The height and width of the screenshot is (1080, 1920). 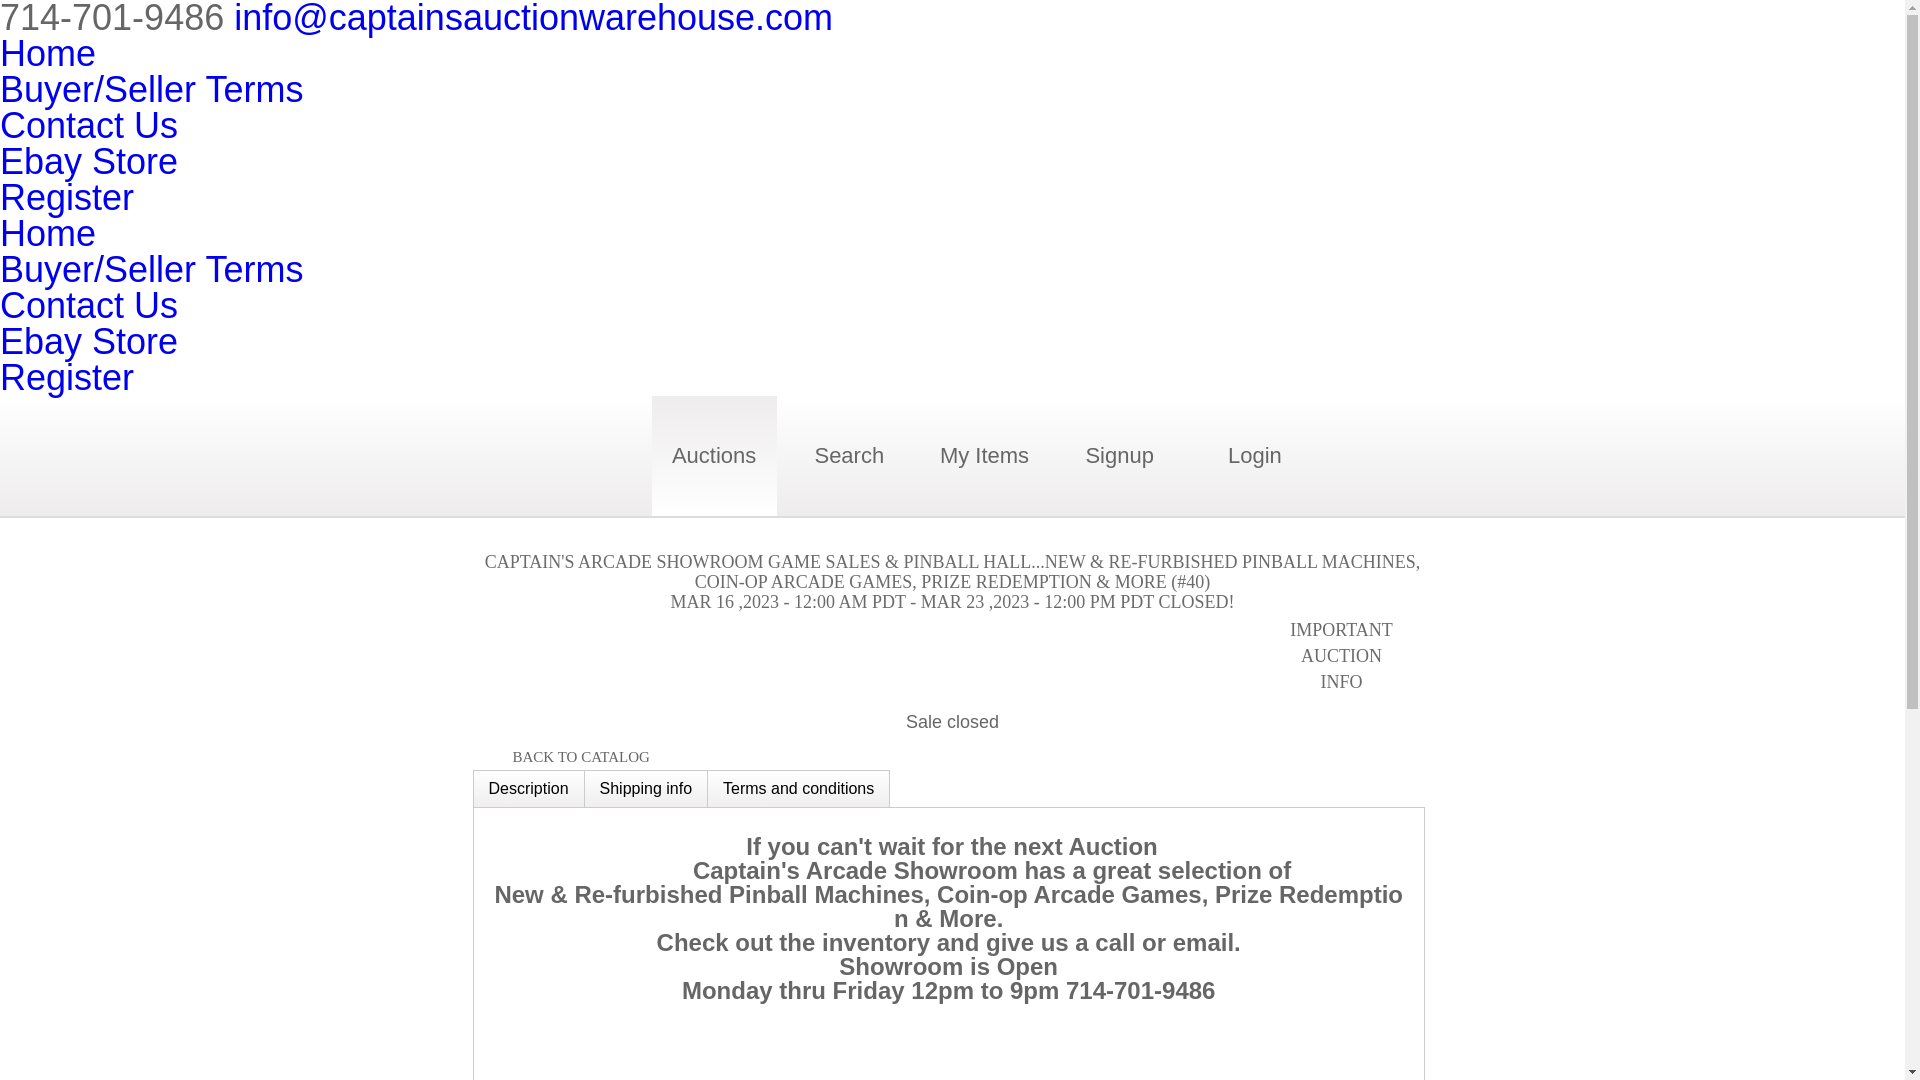 What do you see at coordinates (528, 788) in the screenshot?
I see `Description` at bounding box center [528, 788].